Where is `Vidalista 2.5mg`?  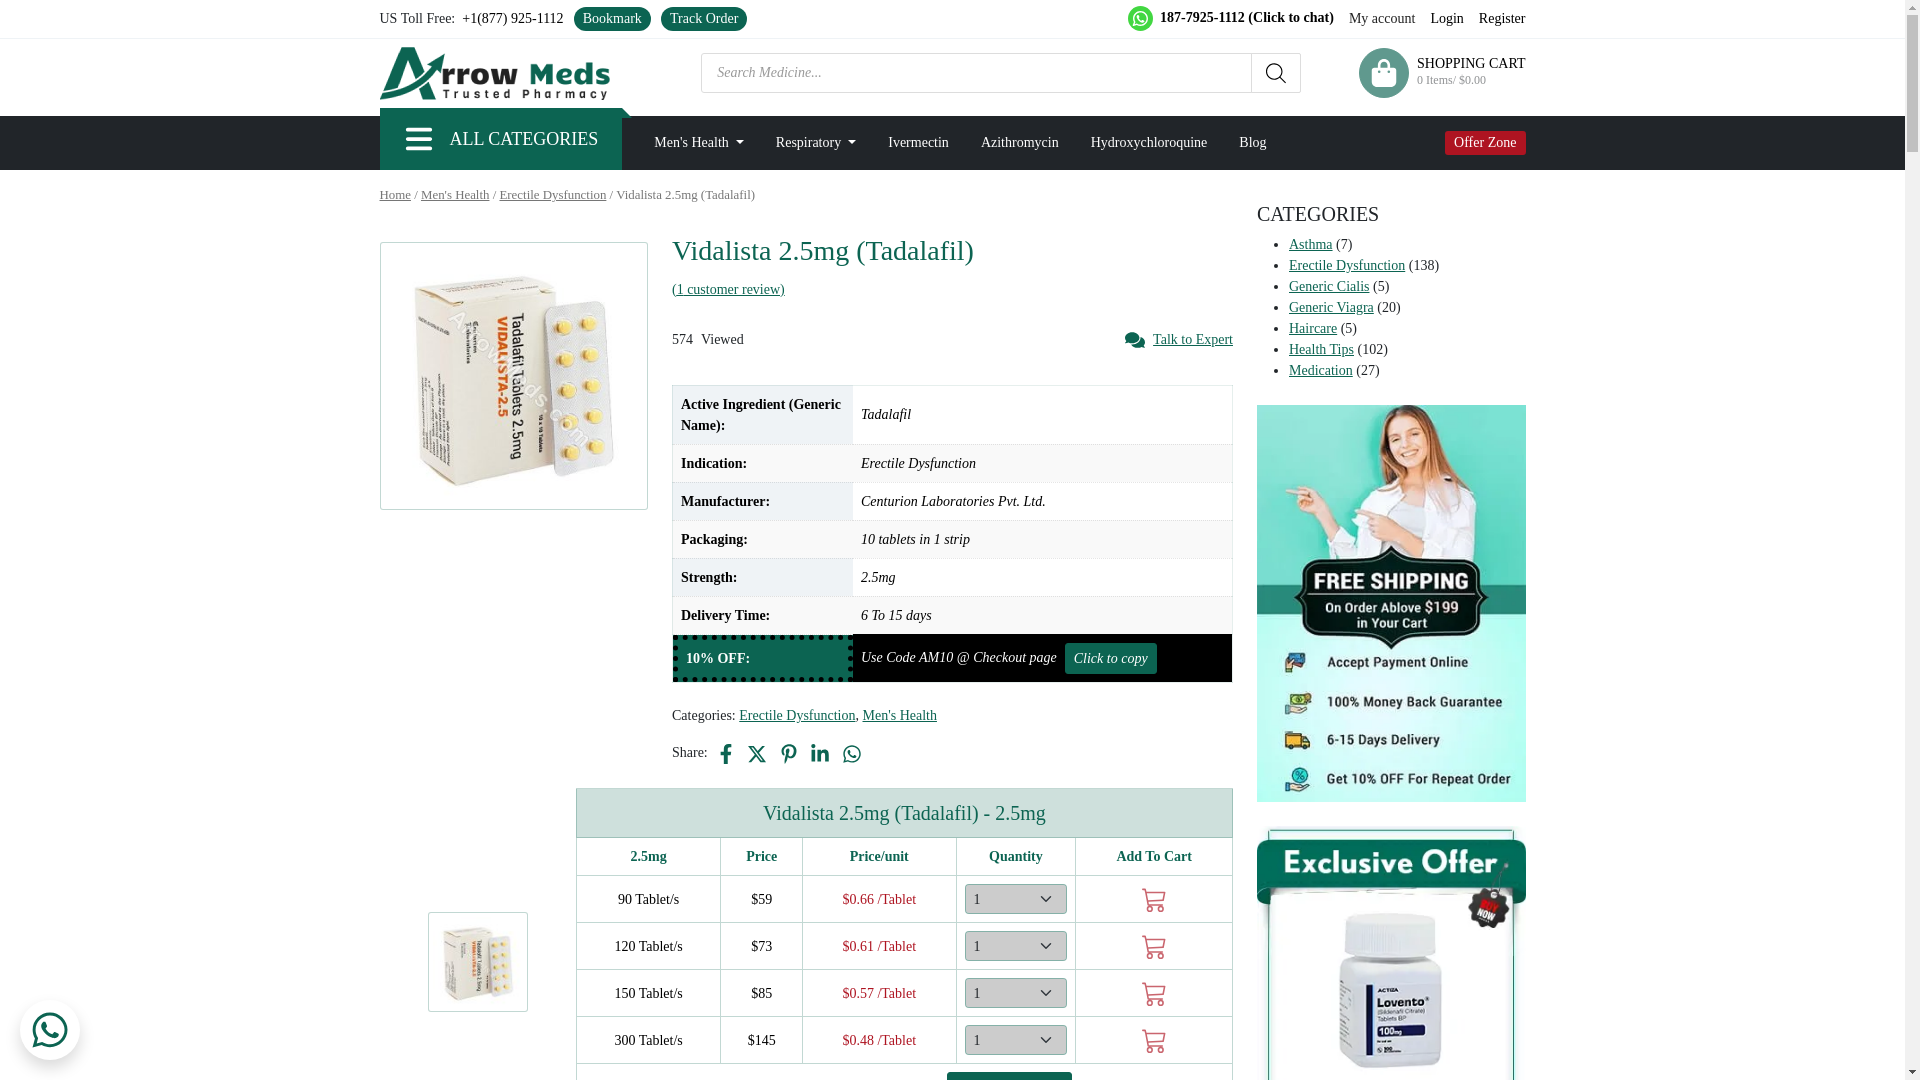
Vidalista 2.5mg is located at coordinates (478, 961).